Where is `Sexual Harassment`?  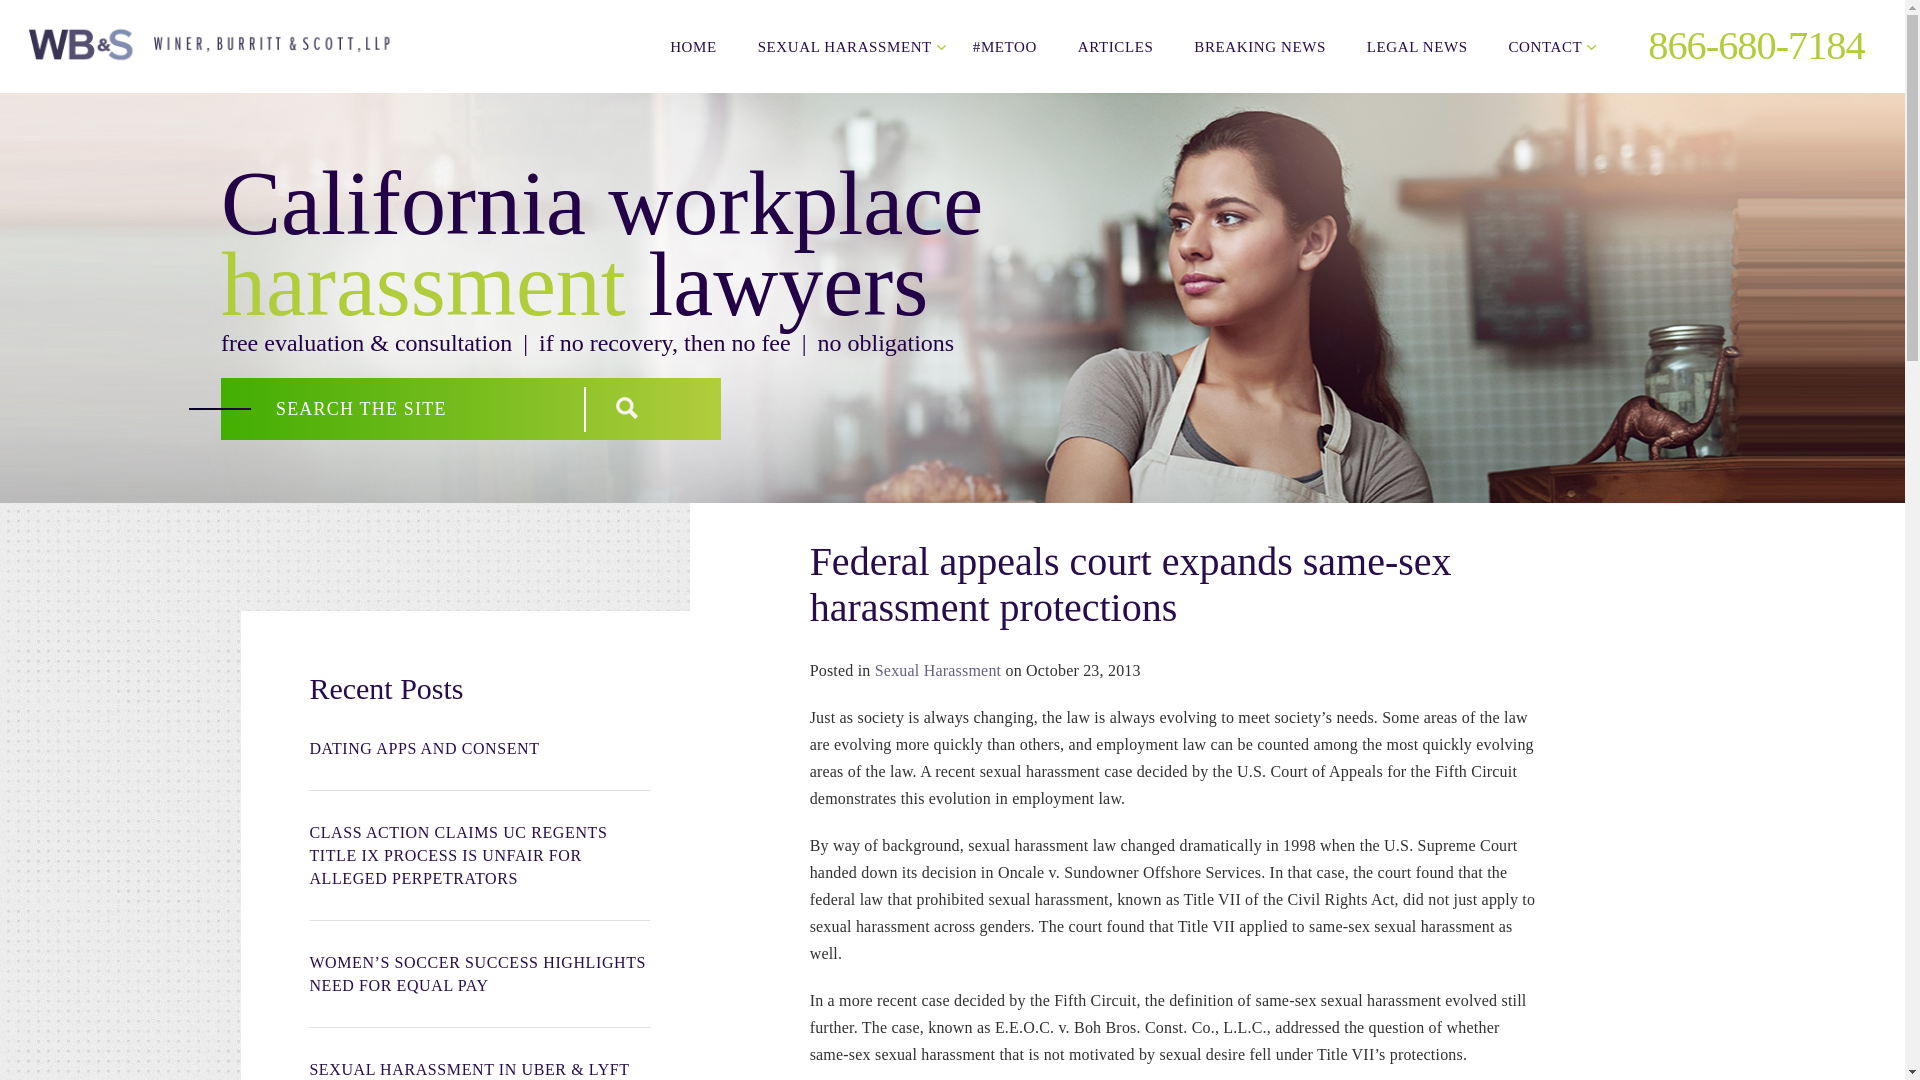
Sexual Harassment is located at coordinates (938, 670).